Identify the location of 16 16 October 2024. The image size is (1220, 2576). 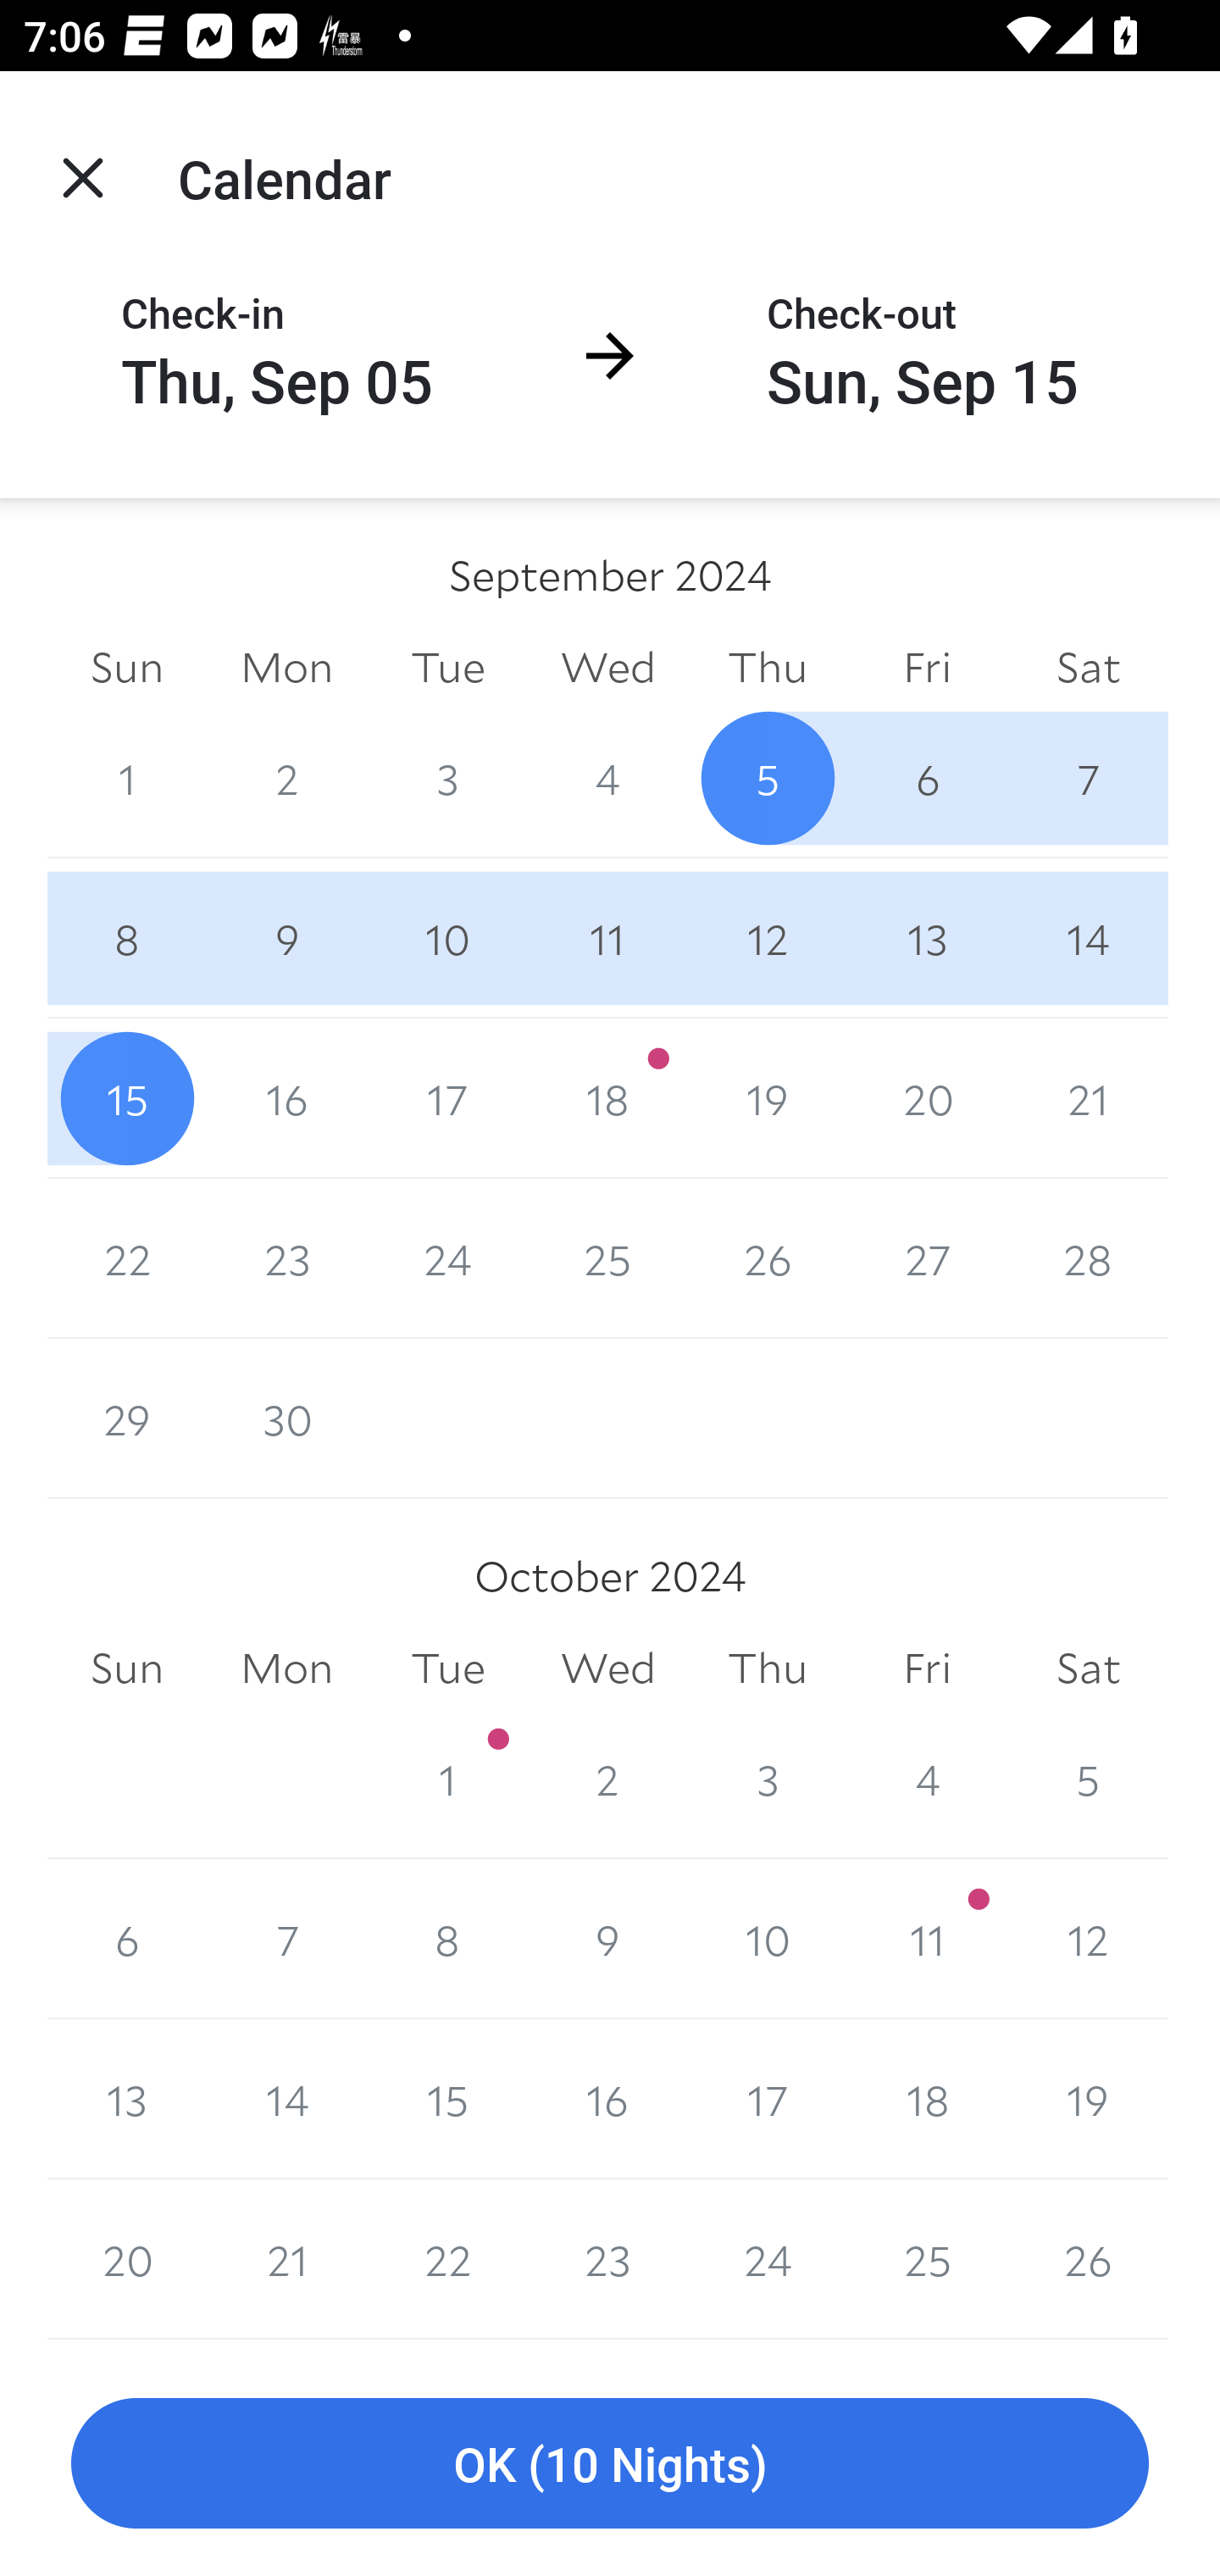
(608, 2099).